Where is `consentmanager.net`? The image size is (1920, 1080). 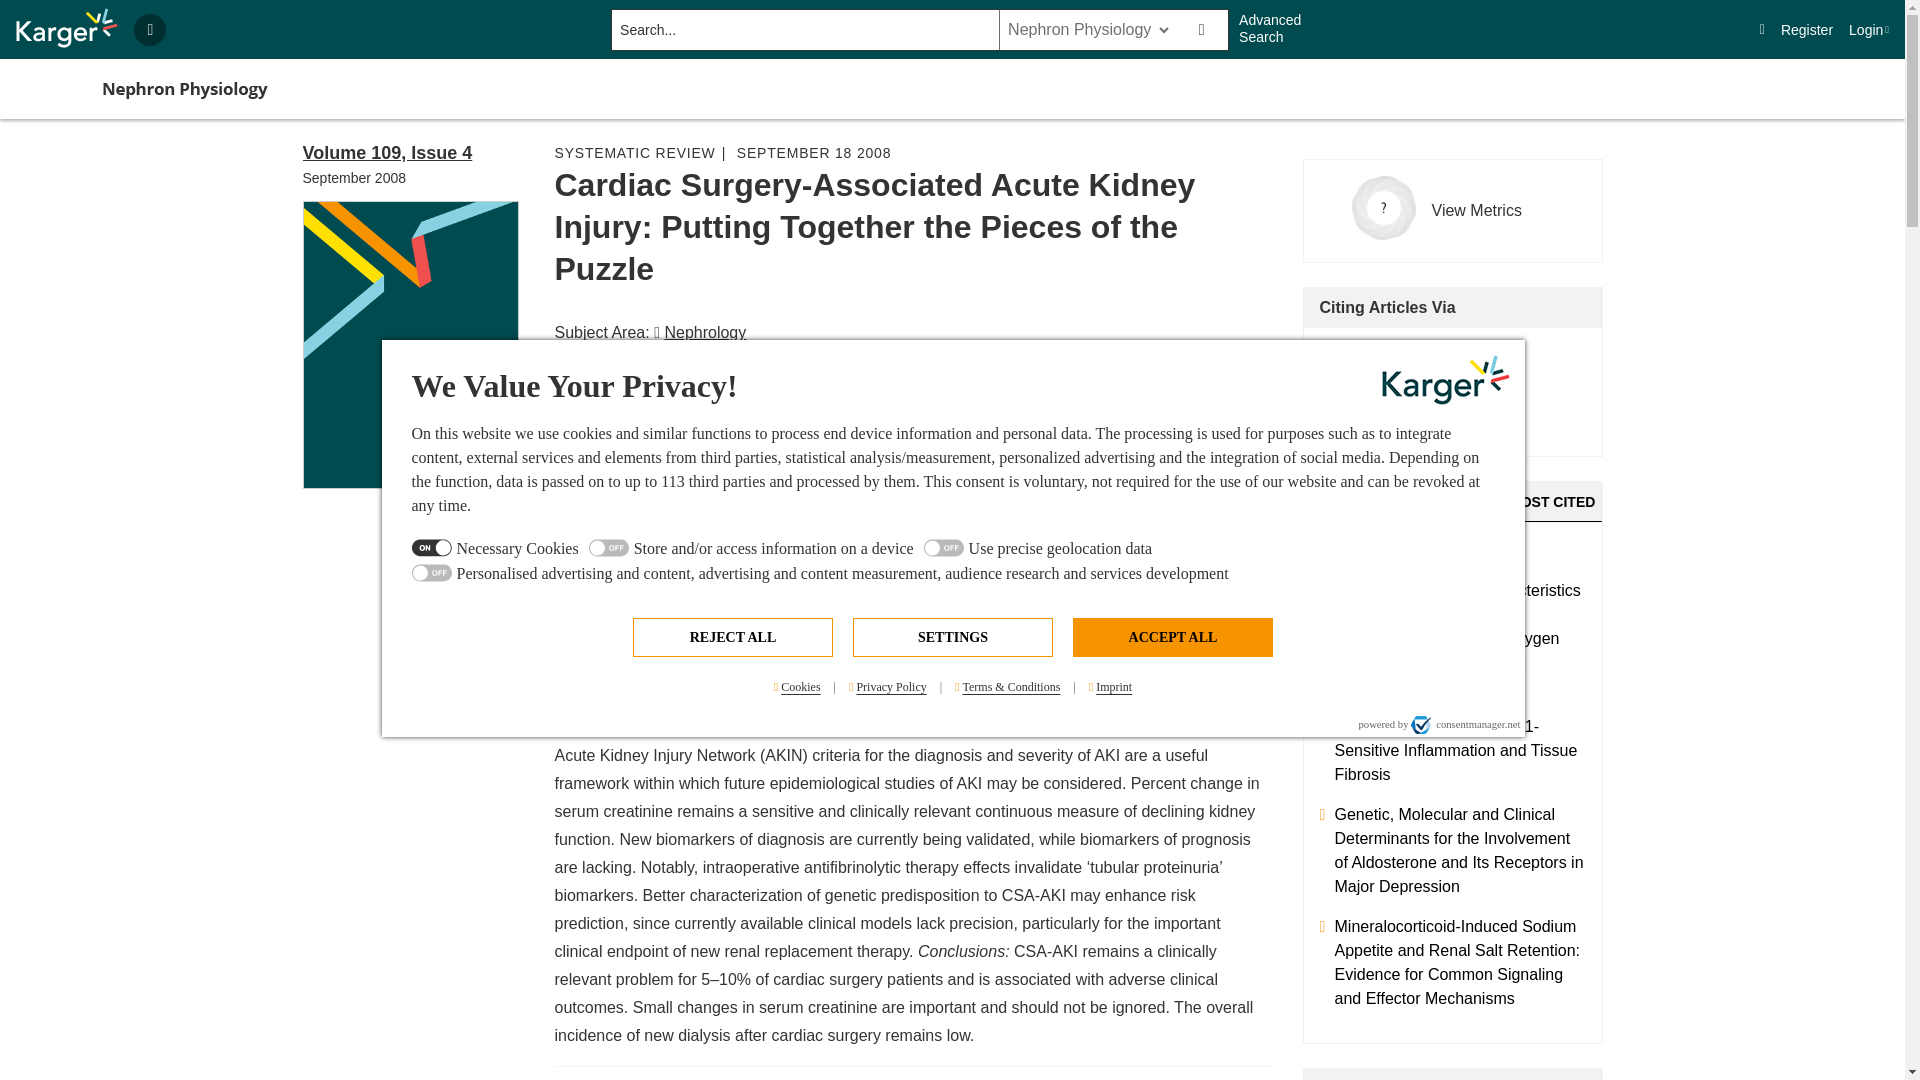
consentmanager.net is located at coordinates (1466, 724).